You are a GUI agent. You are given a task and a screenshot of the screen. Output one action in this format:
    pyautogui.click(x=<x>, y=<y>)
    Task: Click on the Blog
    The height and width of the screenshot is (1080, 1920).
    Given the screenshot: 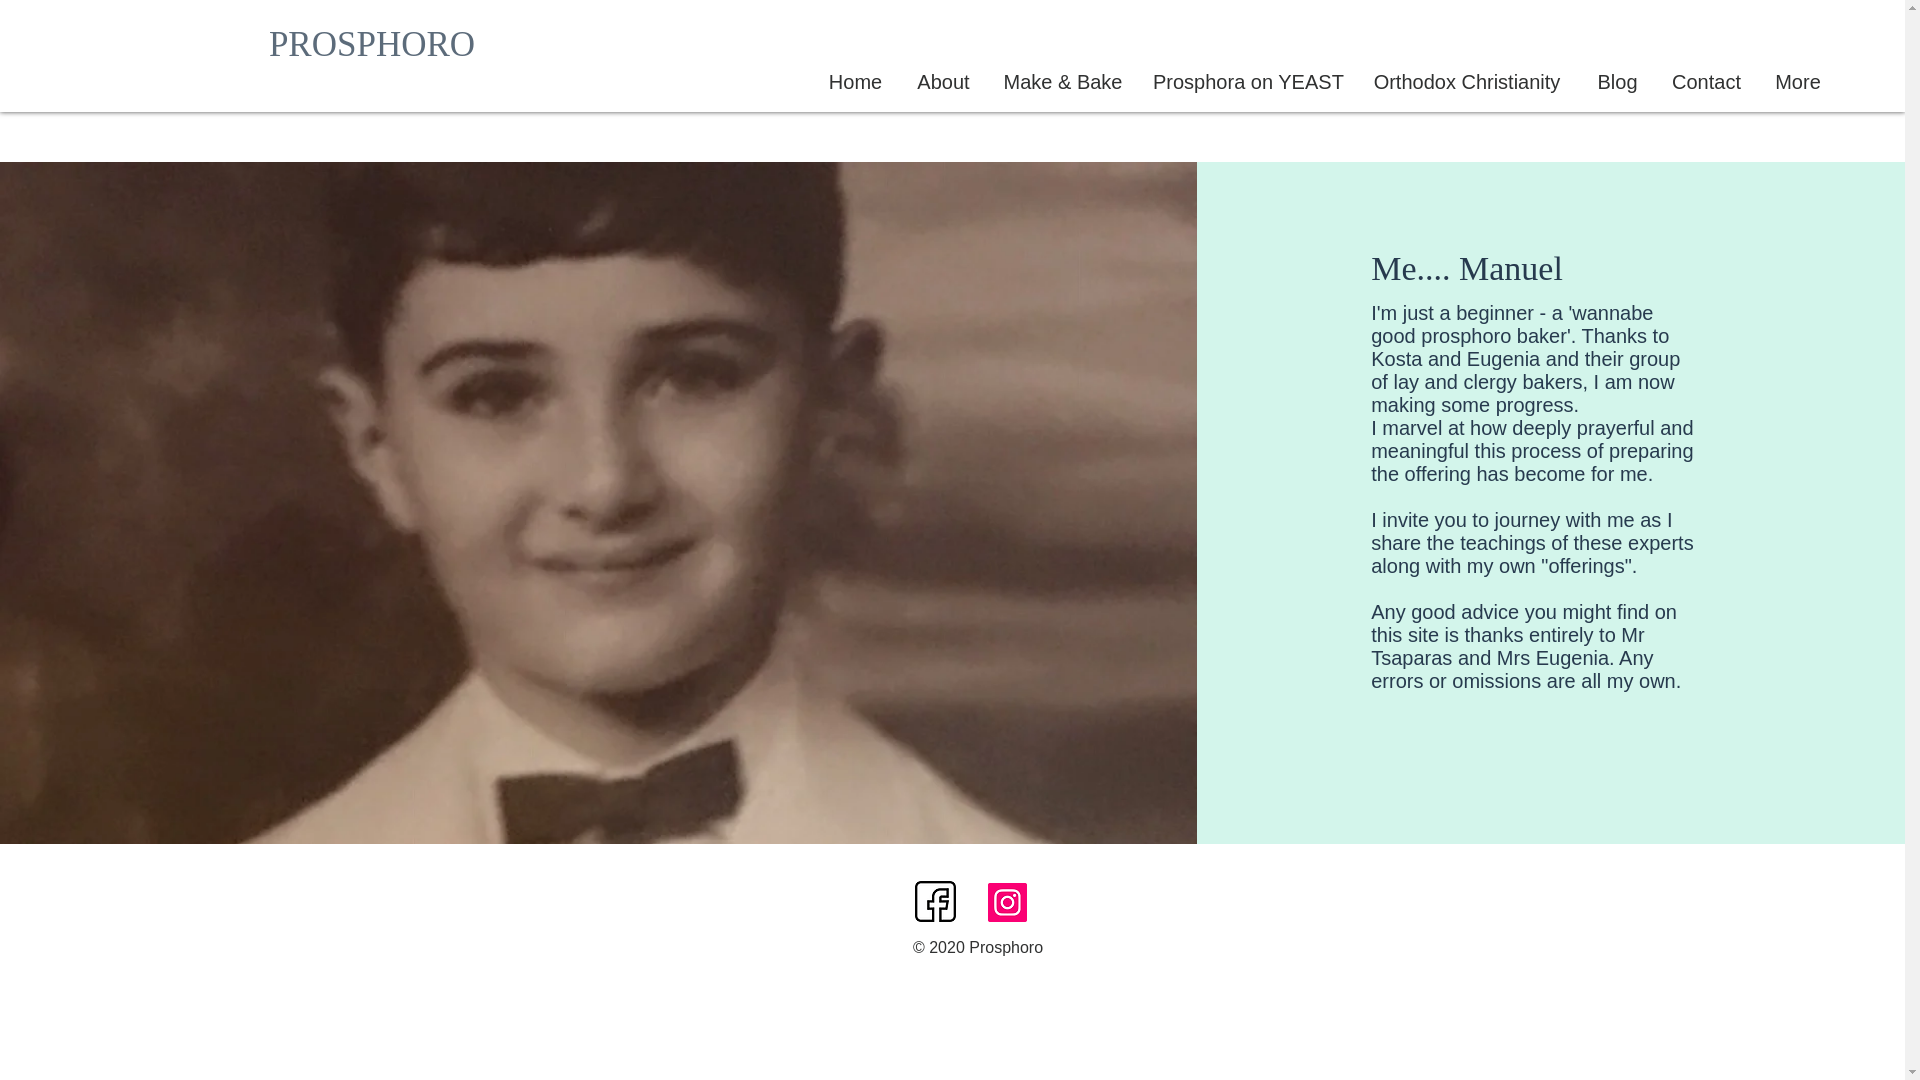 What is the action you would take?
    pyautogui.click(x=1618, y=82)
    